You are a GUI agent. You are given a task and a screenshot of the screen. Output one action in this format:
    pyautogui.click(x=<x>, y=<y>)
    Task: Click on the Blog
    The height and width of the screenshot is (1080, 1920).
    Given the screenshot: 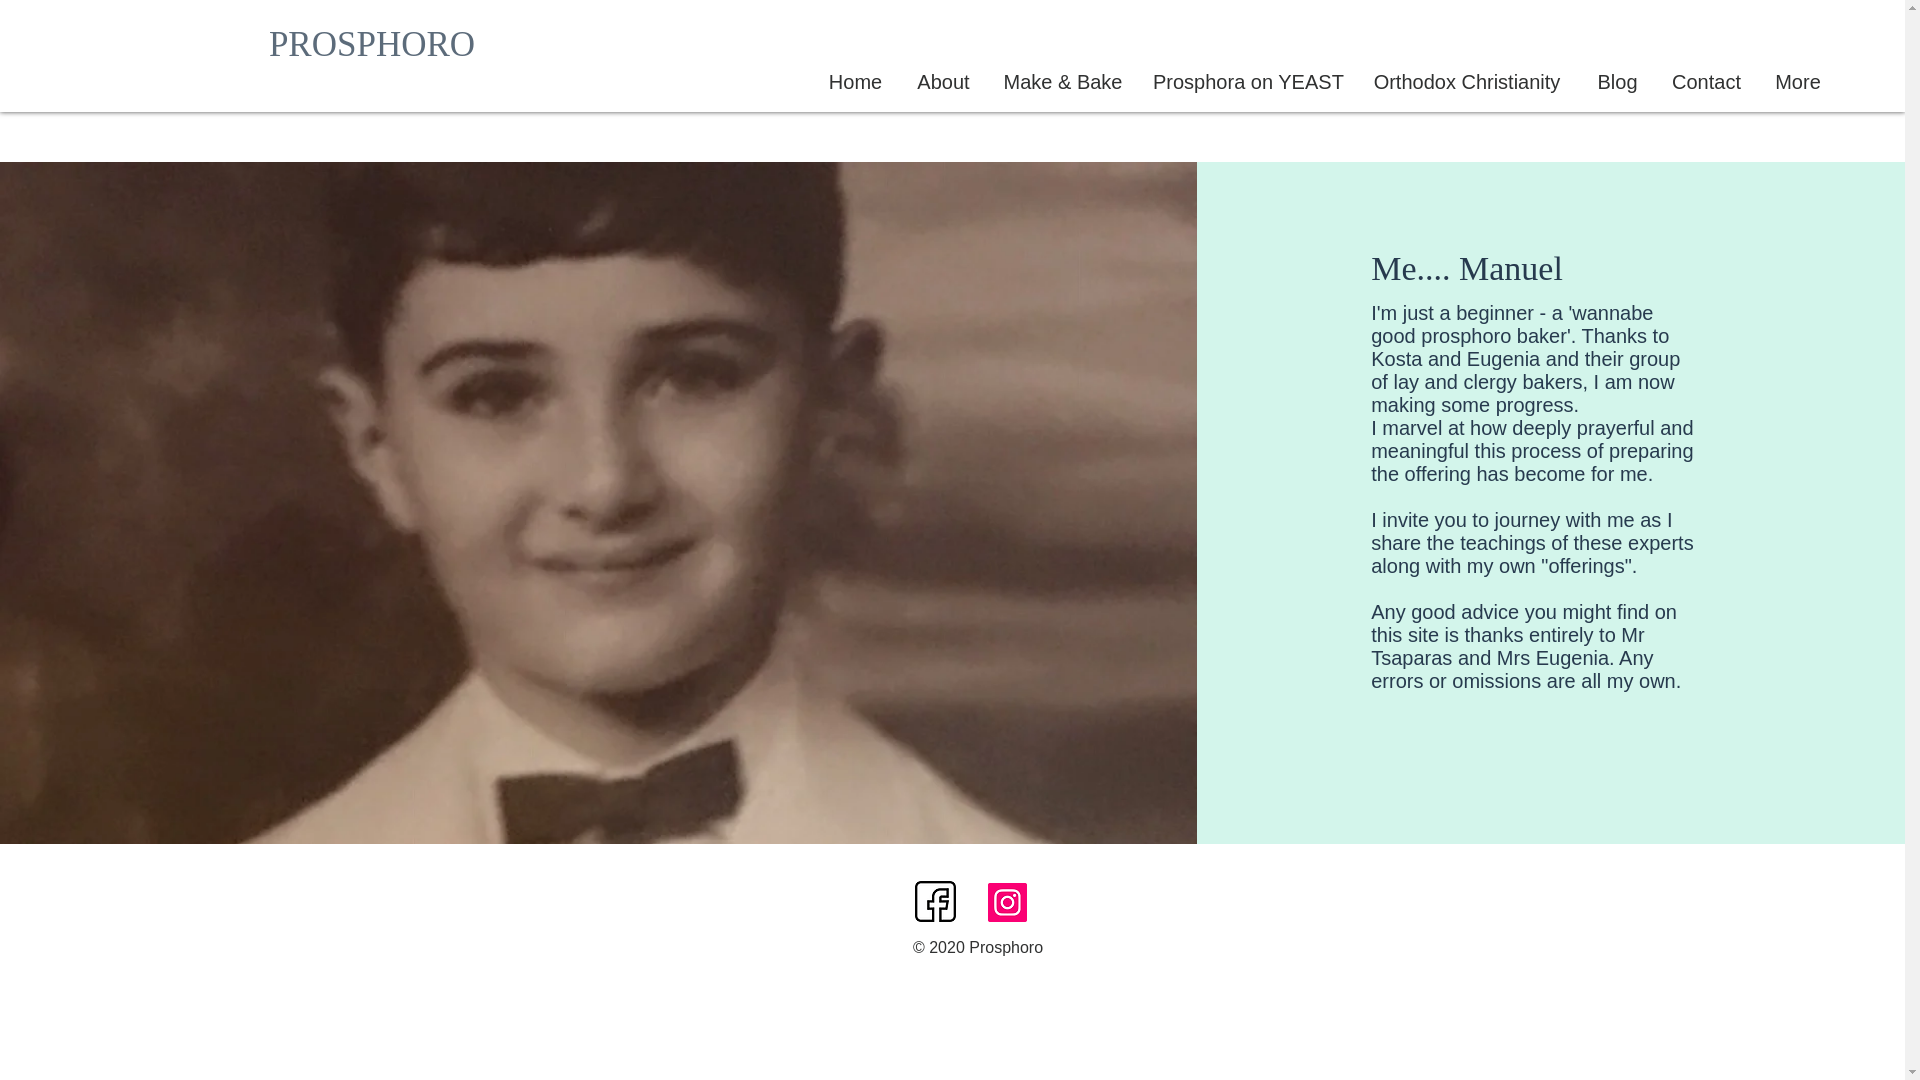 What is the action you would take?
    pyautogui.click(x=1618, y=82)
    